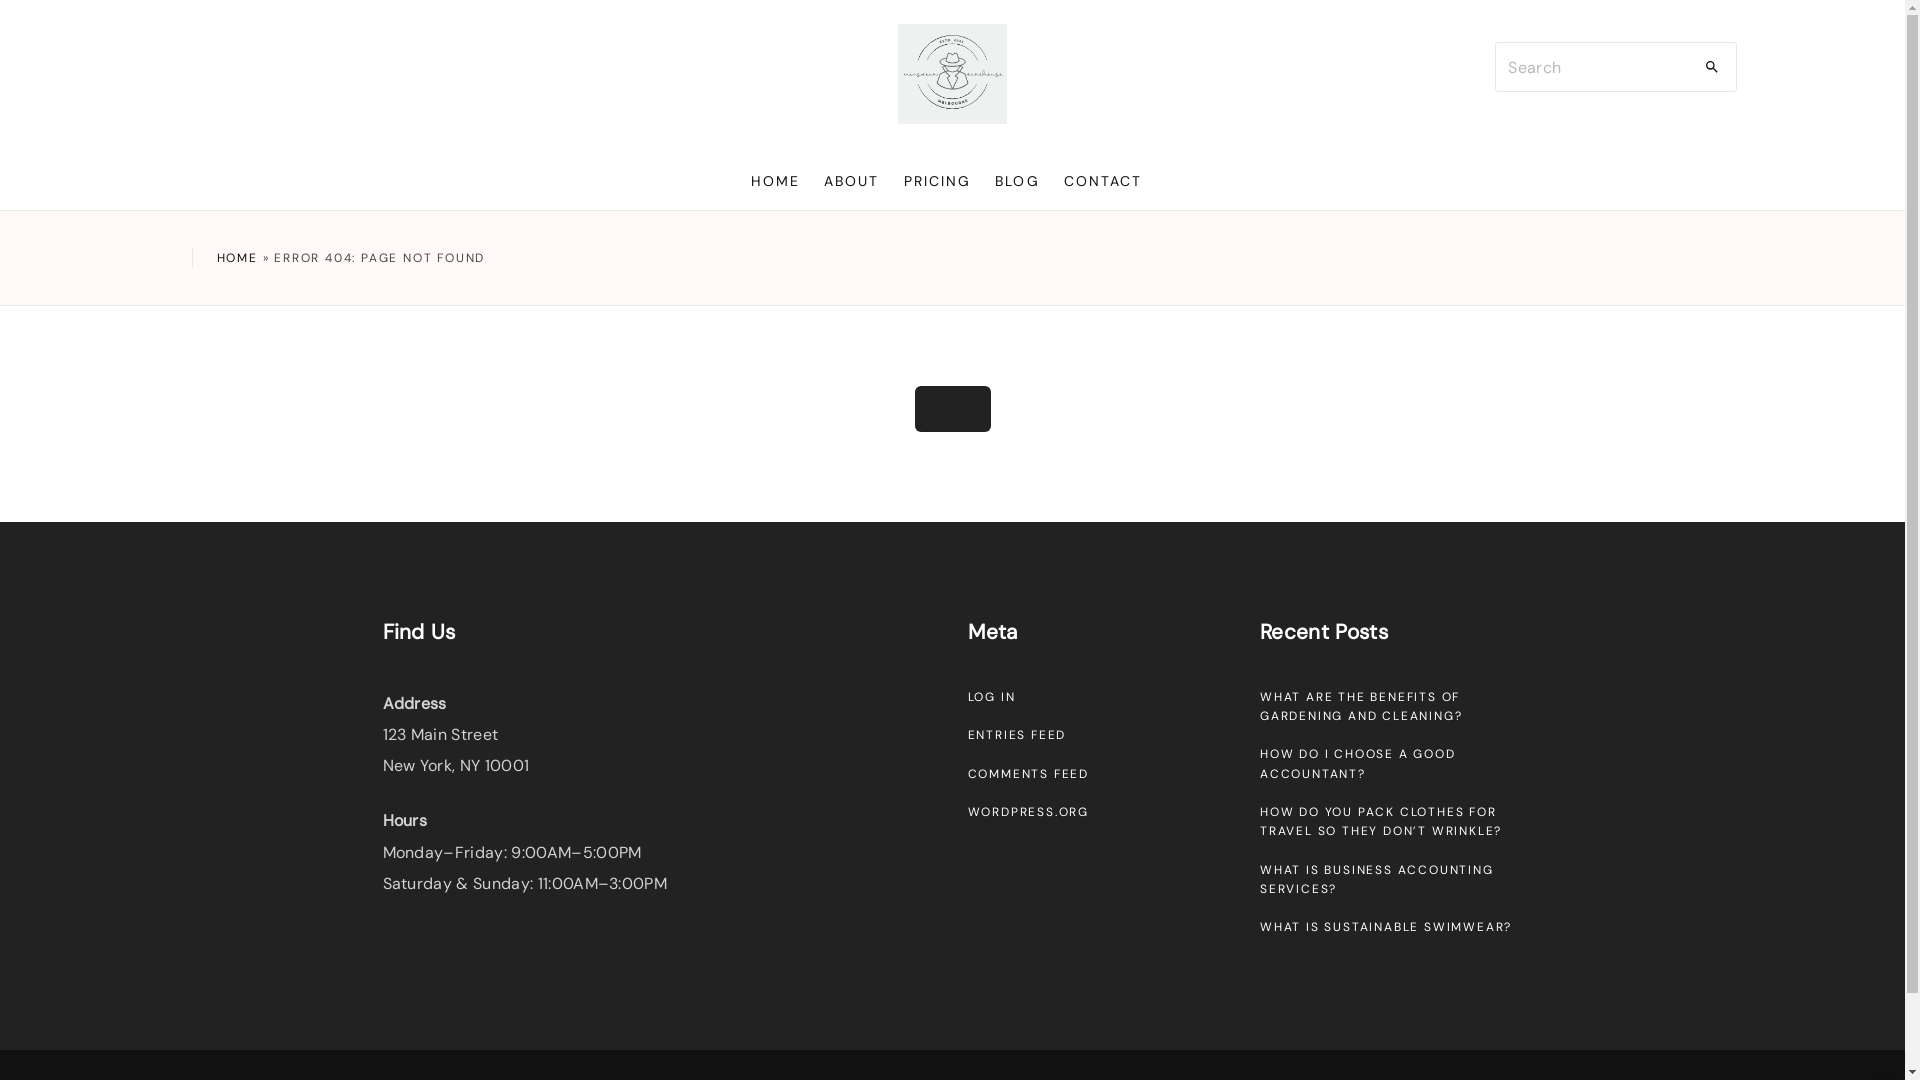 This screenshot has height=1080, width=1920. What do you see at coordinates (938, 181) in the screenshot?
I see `PRICING` at bounding box center [938, 181].